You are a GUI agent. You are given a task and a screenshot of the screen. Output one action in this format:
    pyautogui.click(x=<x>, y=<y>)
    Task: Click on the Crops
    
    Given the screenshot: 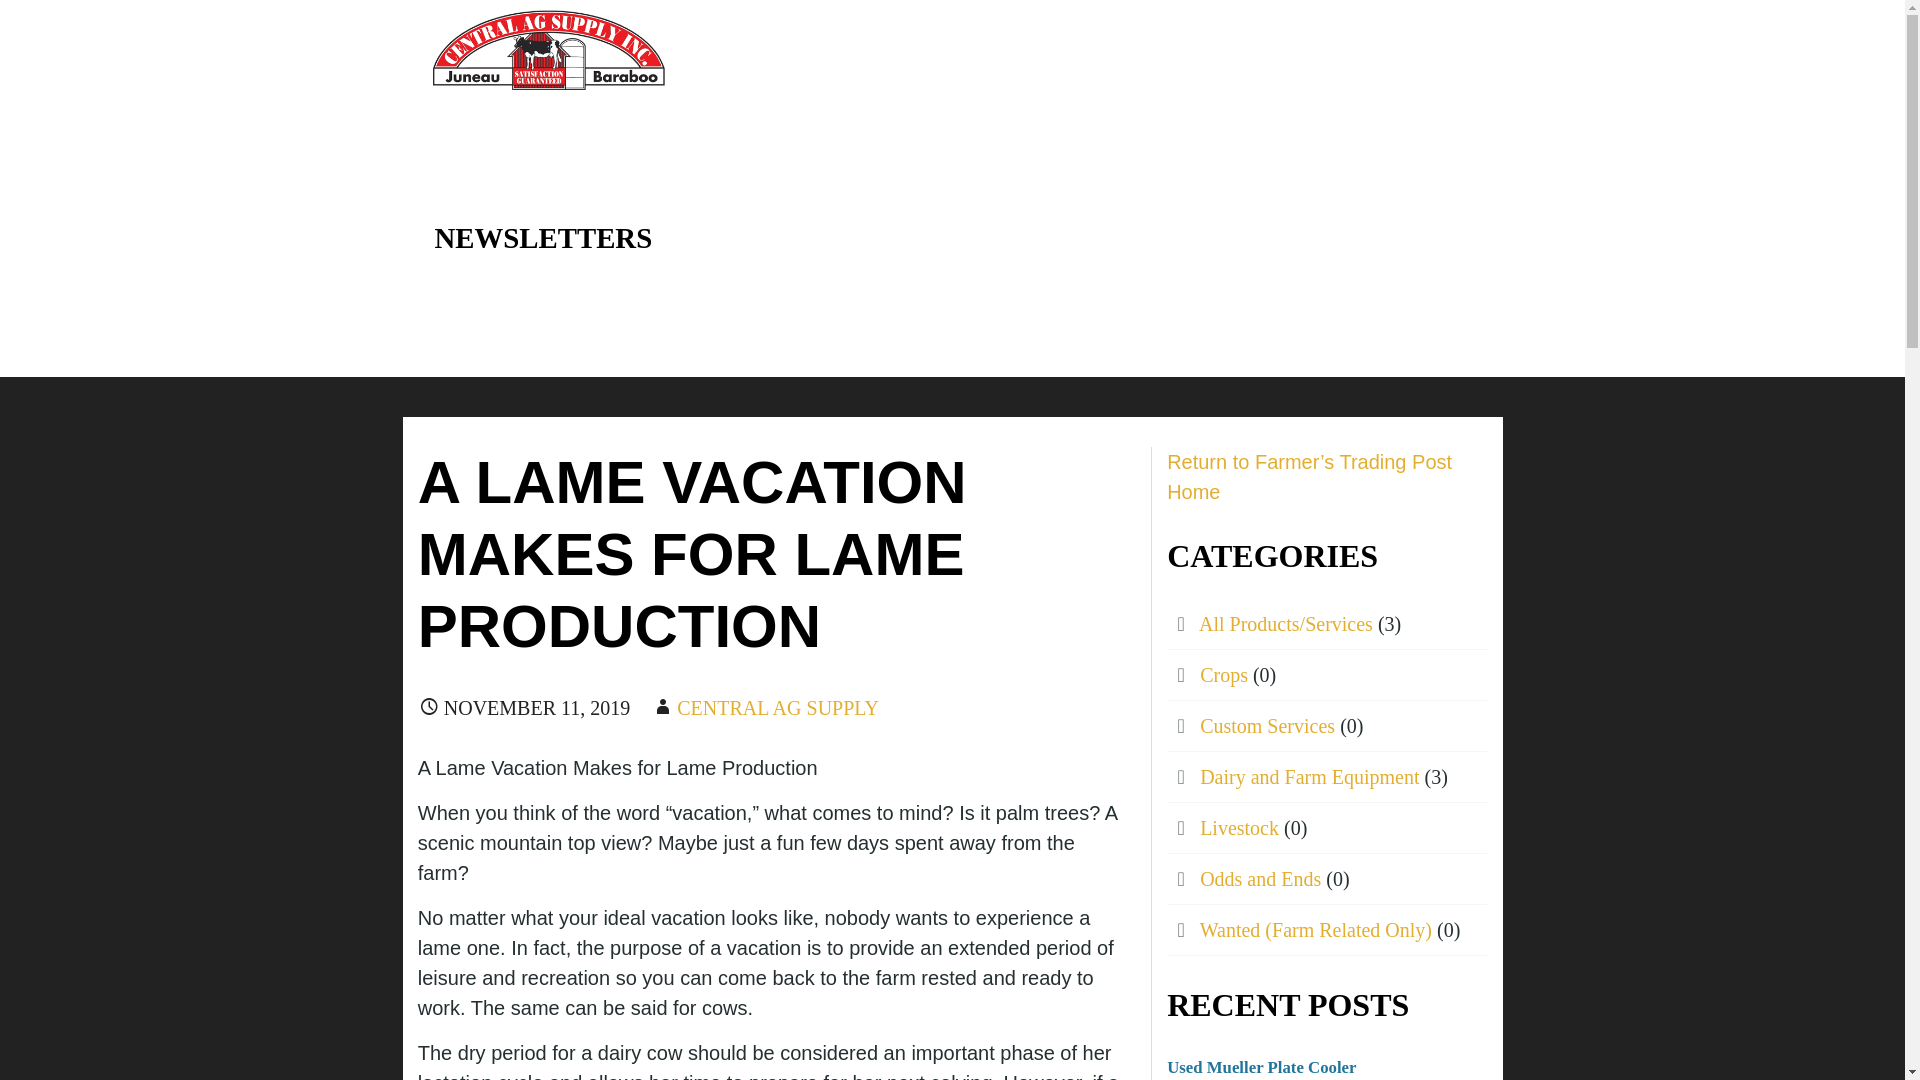 What is the action you would take?
    pyautogui.click(x=1224, y=674)
    